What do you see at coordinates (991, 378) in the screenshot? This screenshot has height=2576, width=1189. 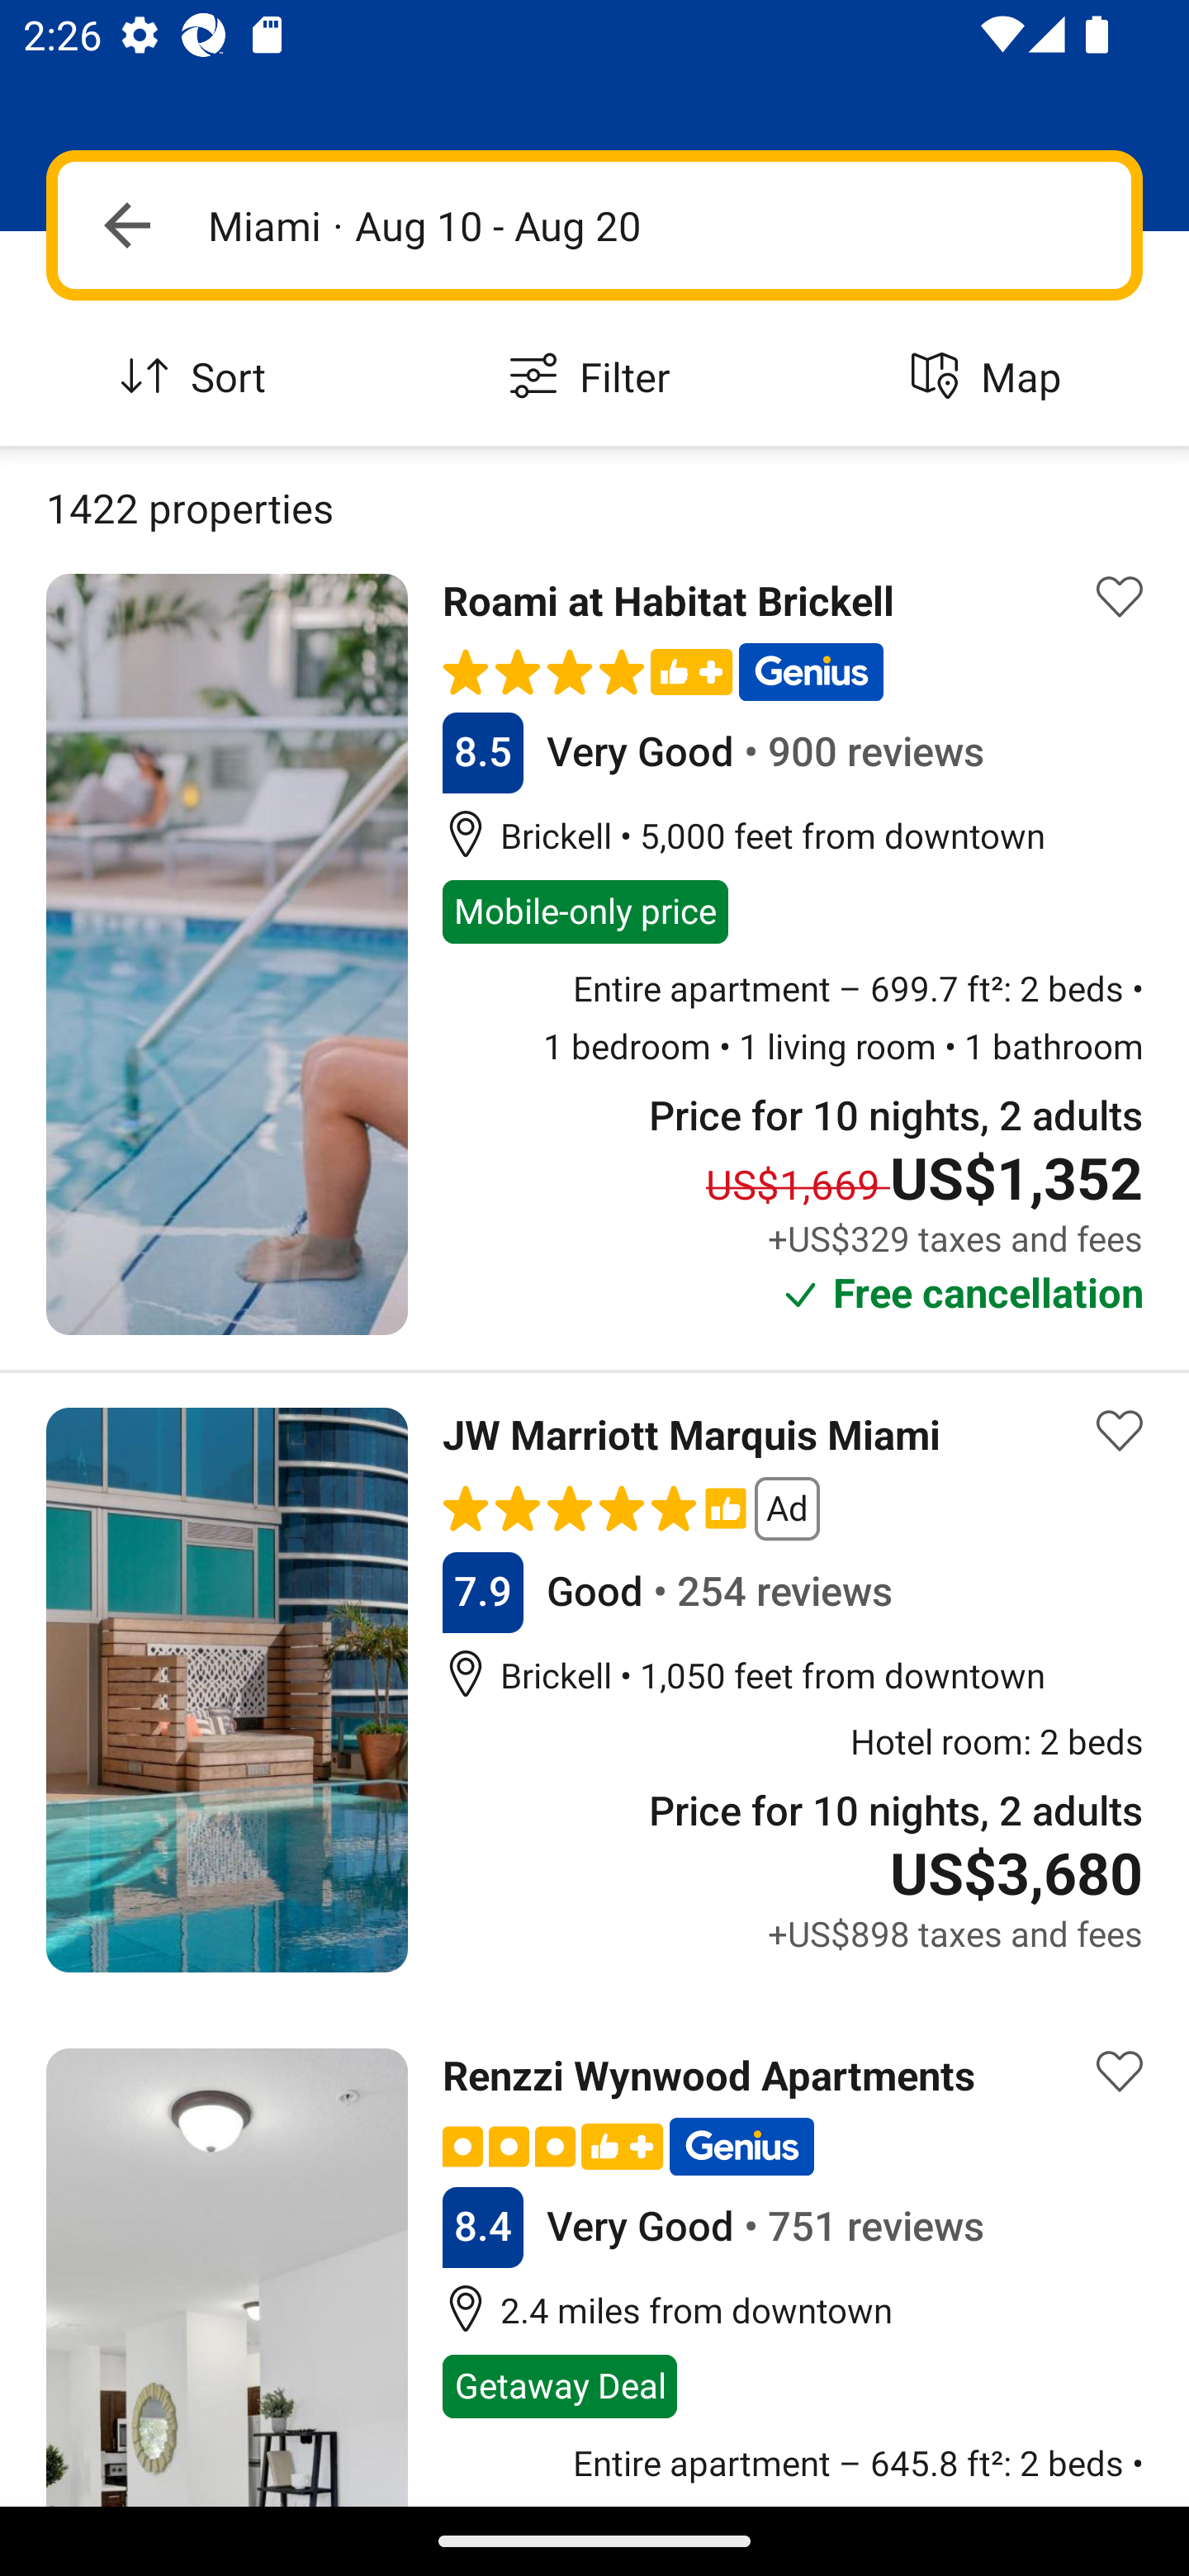 I see `Map` at bounding box center [991, 378].